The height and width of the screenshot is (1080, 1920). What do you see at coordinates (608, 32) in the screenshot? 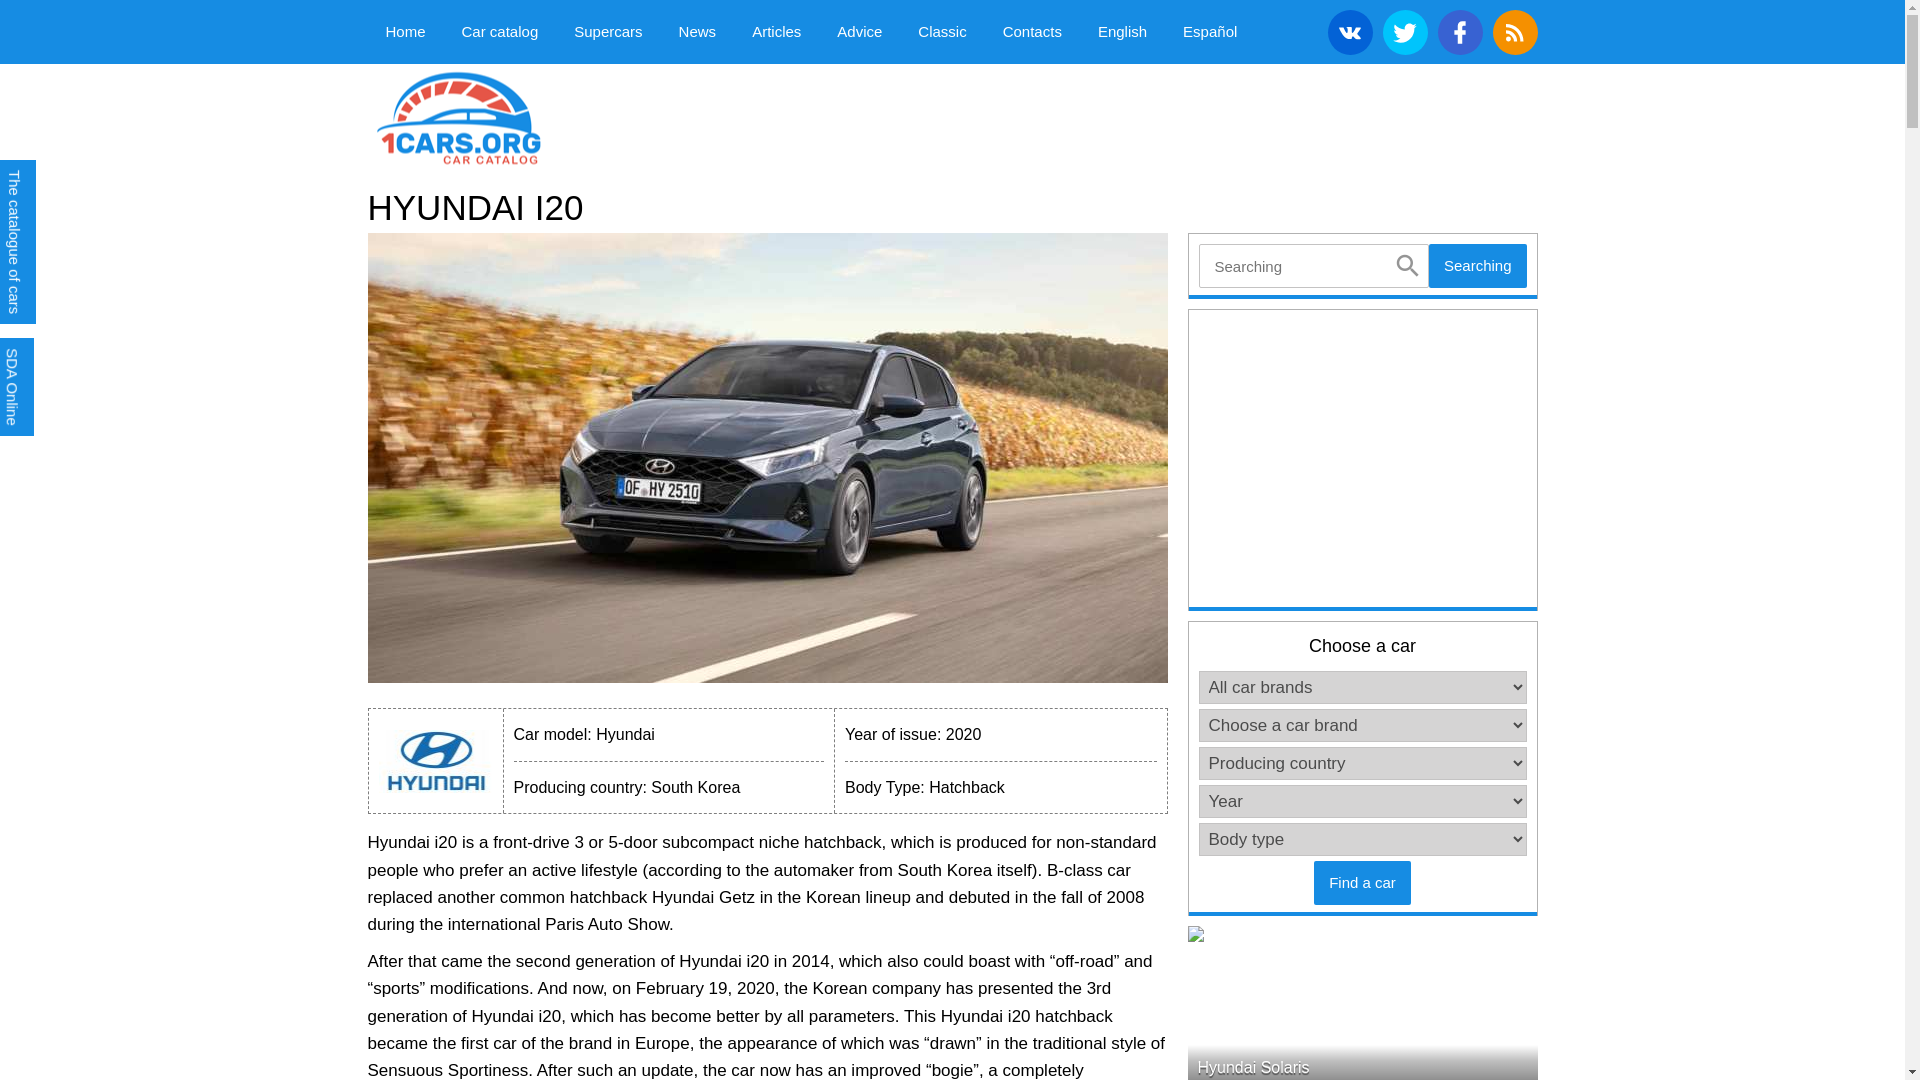
I see `Supercars` at bounding box center [608, 32].